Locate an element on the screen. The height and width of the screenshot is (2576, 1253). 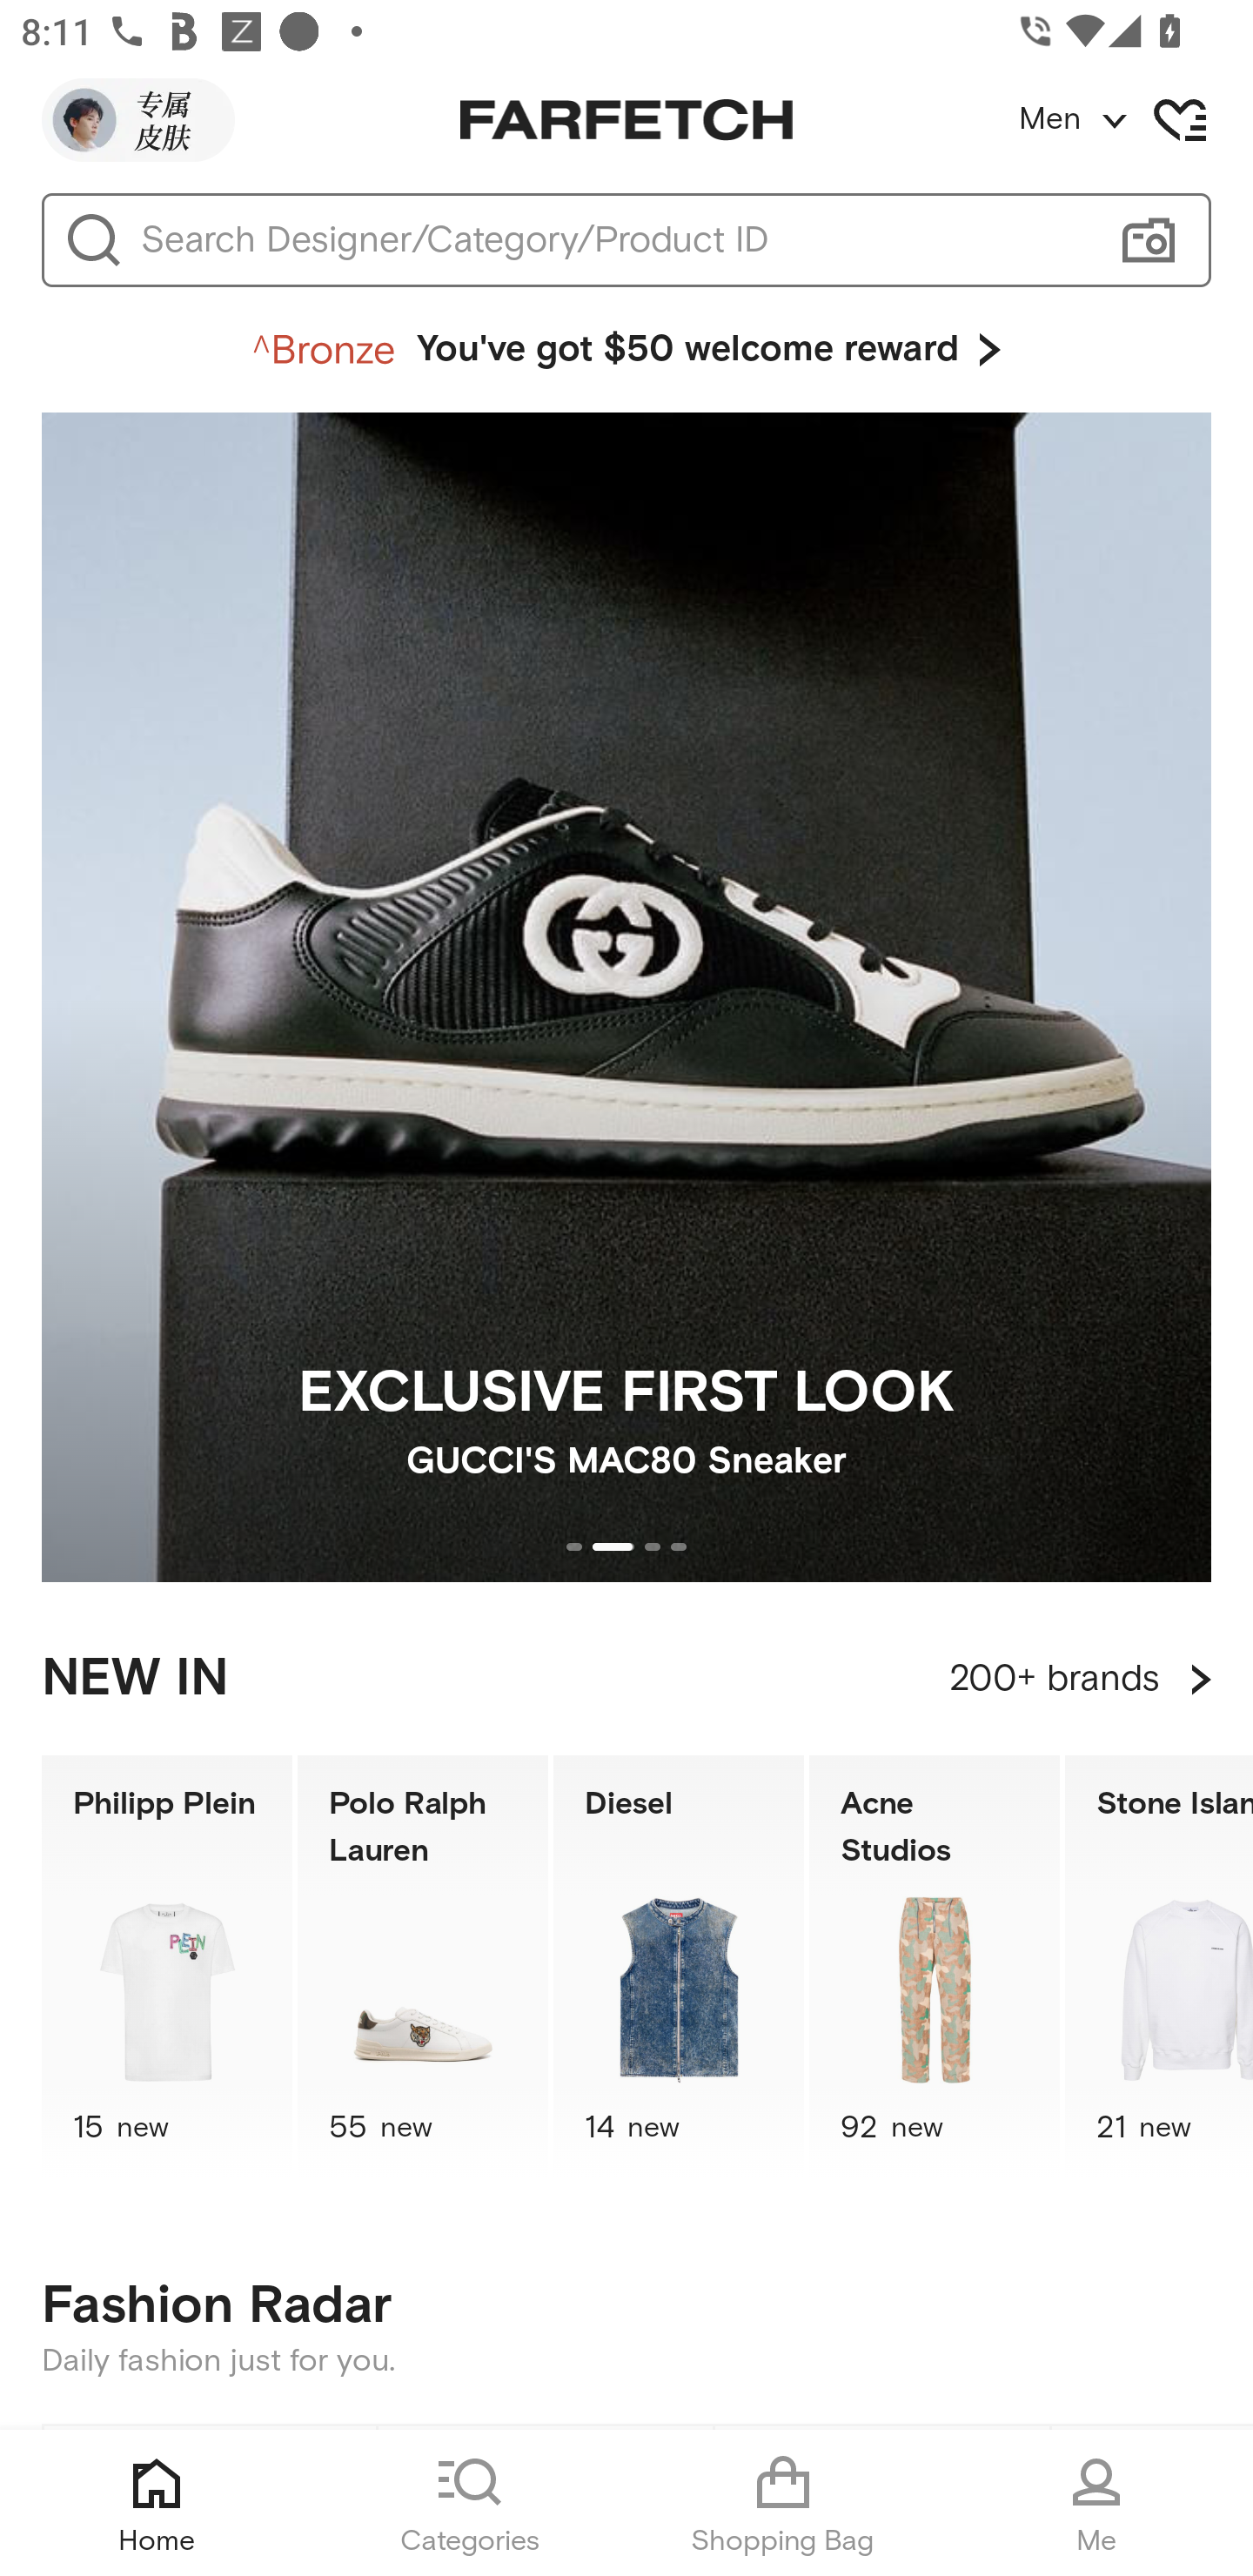
Me is located at coordinates (1096, 2503).